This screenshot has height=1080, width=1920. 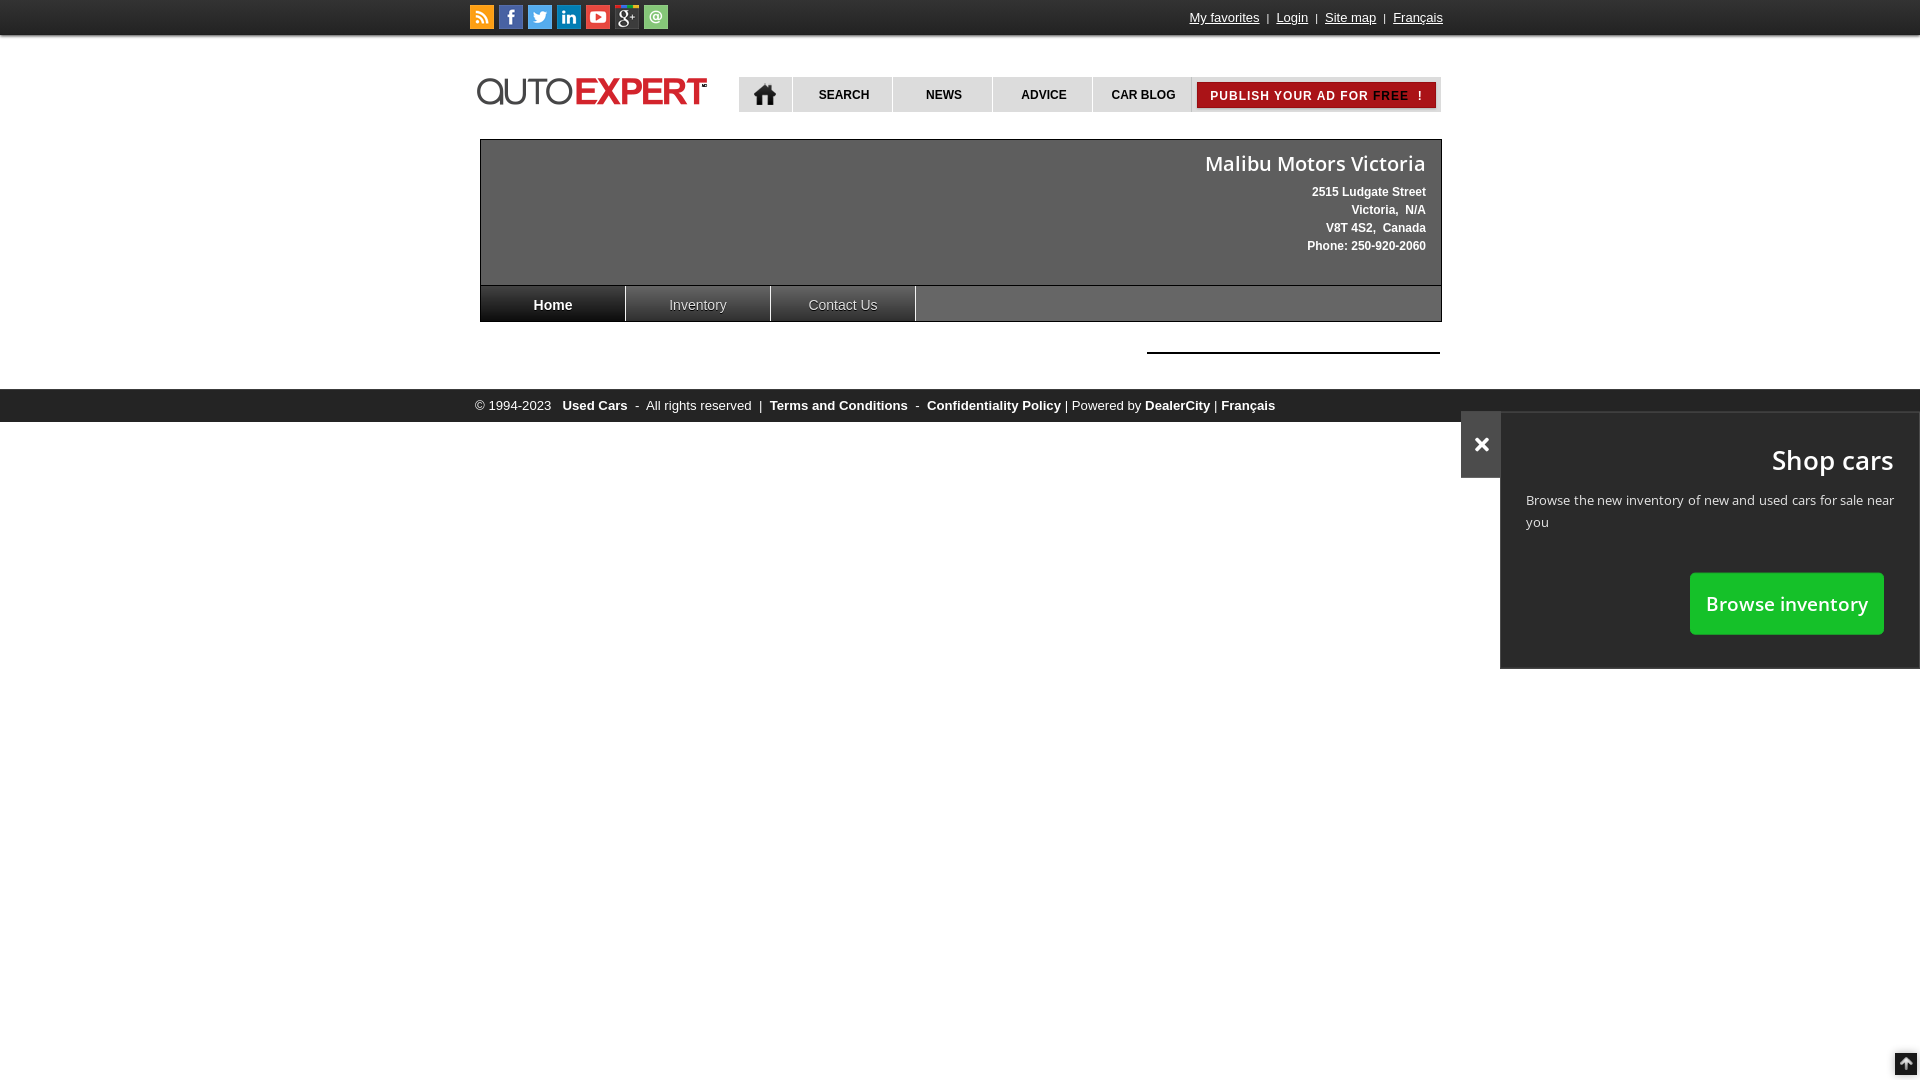 What do you see at coordinates (511, 25) in the screenshot?
I see `Follow autoExpert.ca on Facebook` at bounding box center [511, 25].